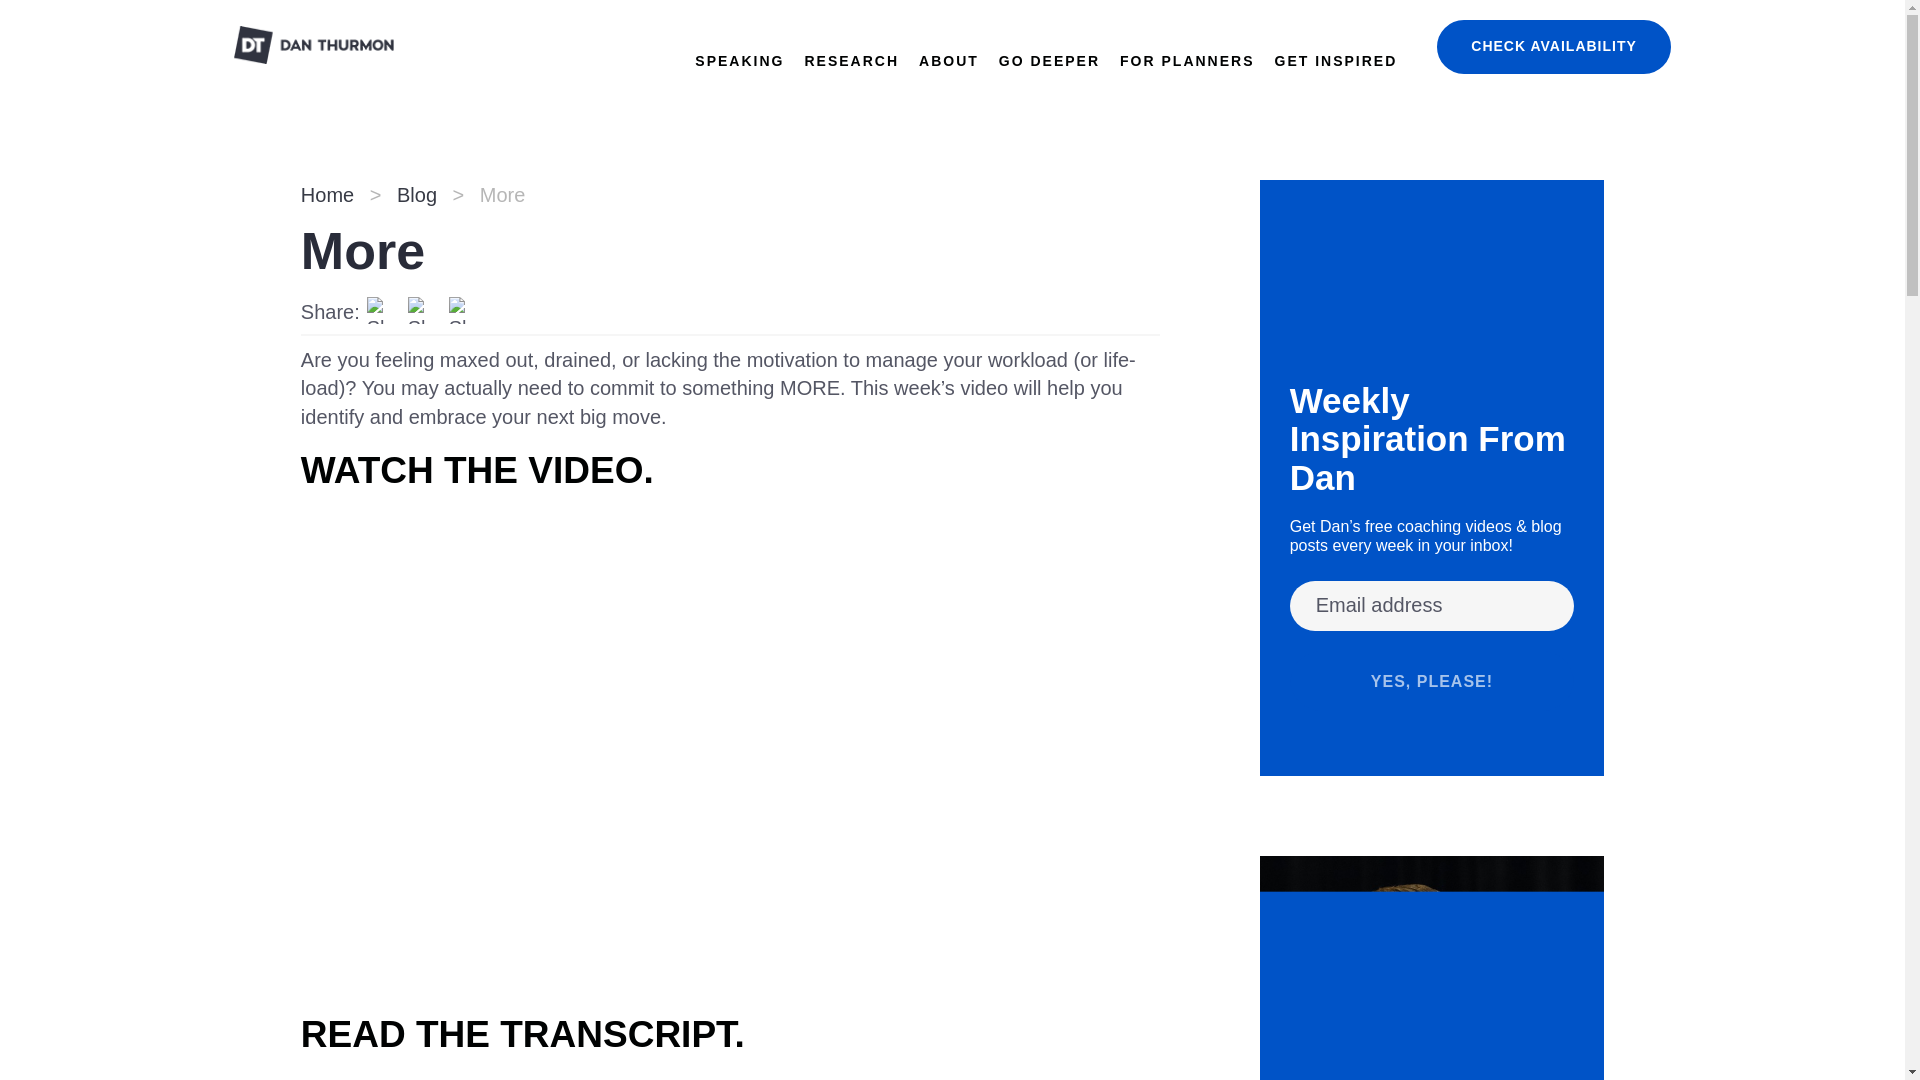 This screenshot has height=1080, width=1920. What do you see at coordinates (362, 250) in the screenshot?
I see `More` at bounding box center [362, 250].